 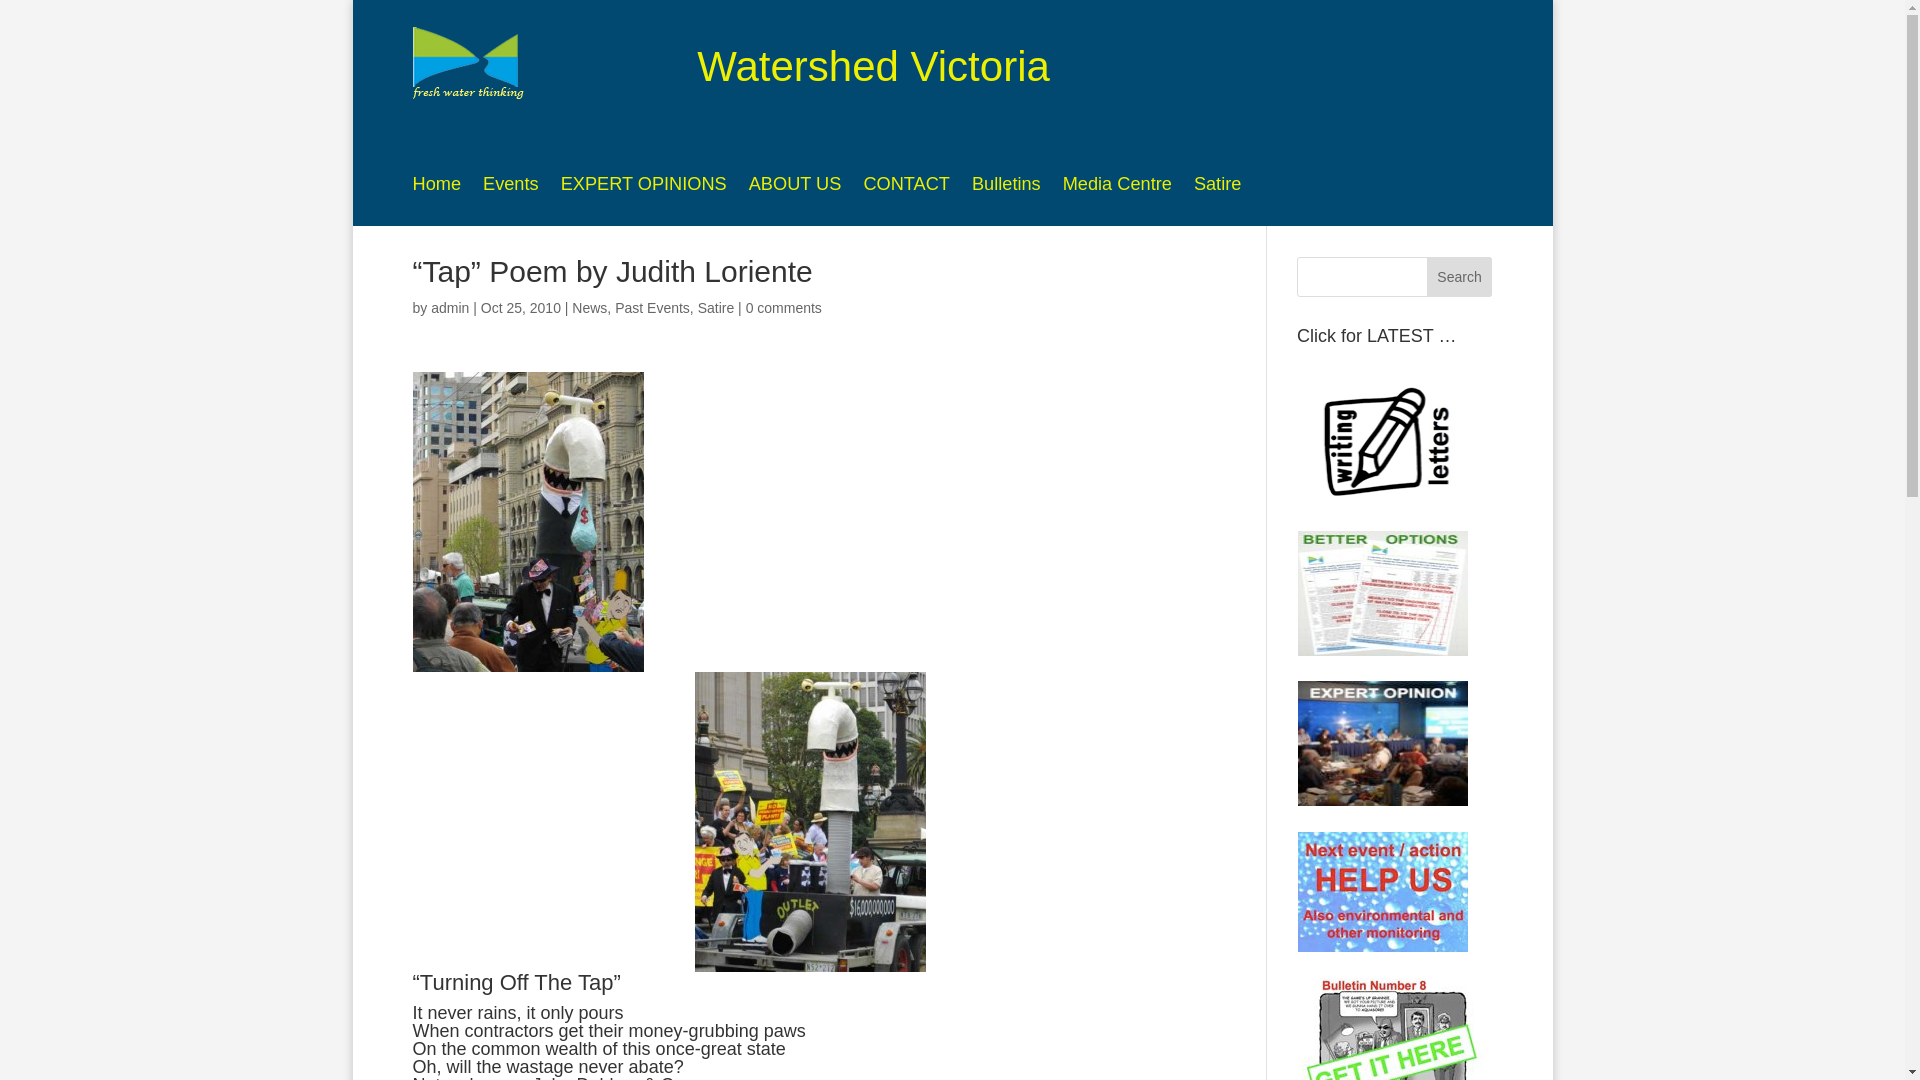 What do you see at coordinates (1006, 188) in the screenshot?
I see `Bulletins` at bounding box center [1006, 188].